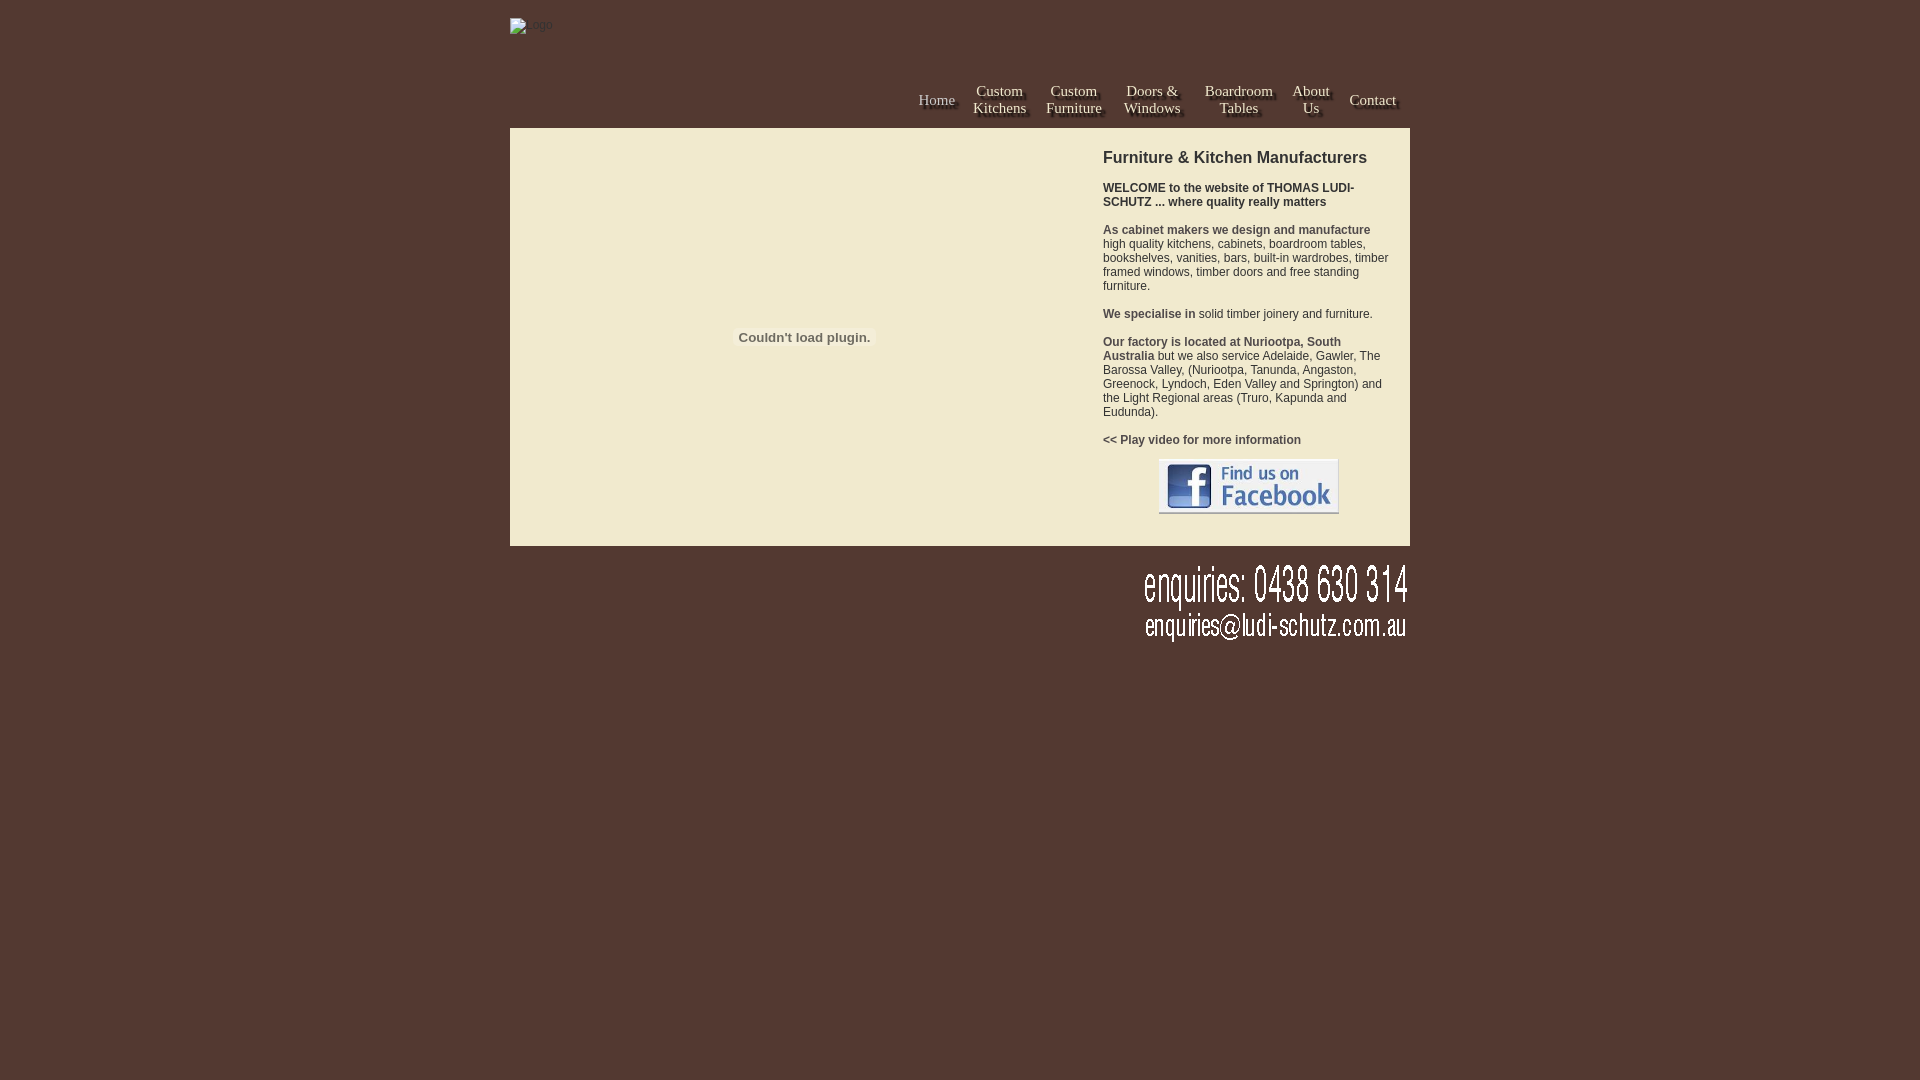 The image size is (1920, 1080). What do you see at coordinates (1152, 100) in the screenshot?
I see `Doors & Windows` at bounding box center [1152, 100].